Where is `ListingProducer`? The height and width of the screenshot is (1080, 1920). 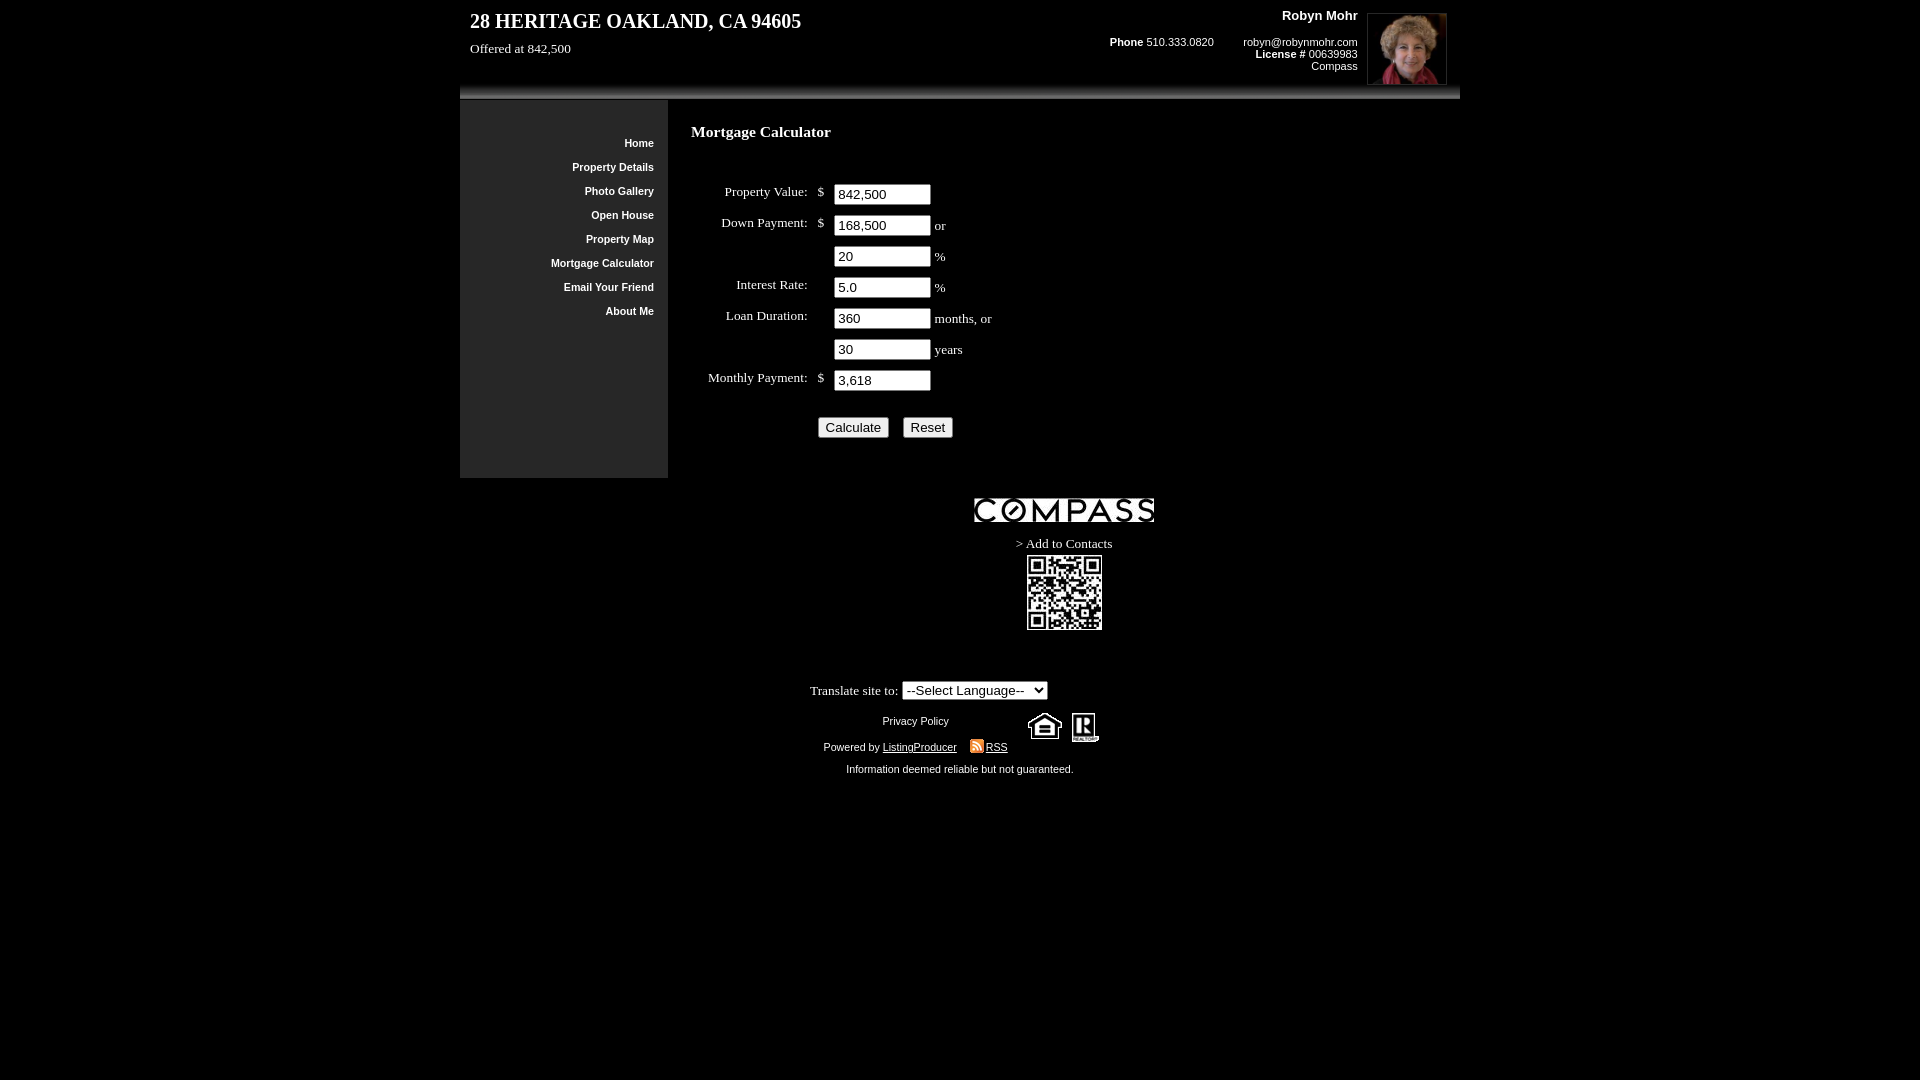 ListingProducer is located at coordinates (920, 747).